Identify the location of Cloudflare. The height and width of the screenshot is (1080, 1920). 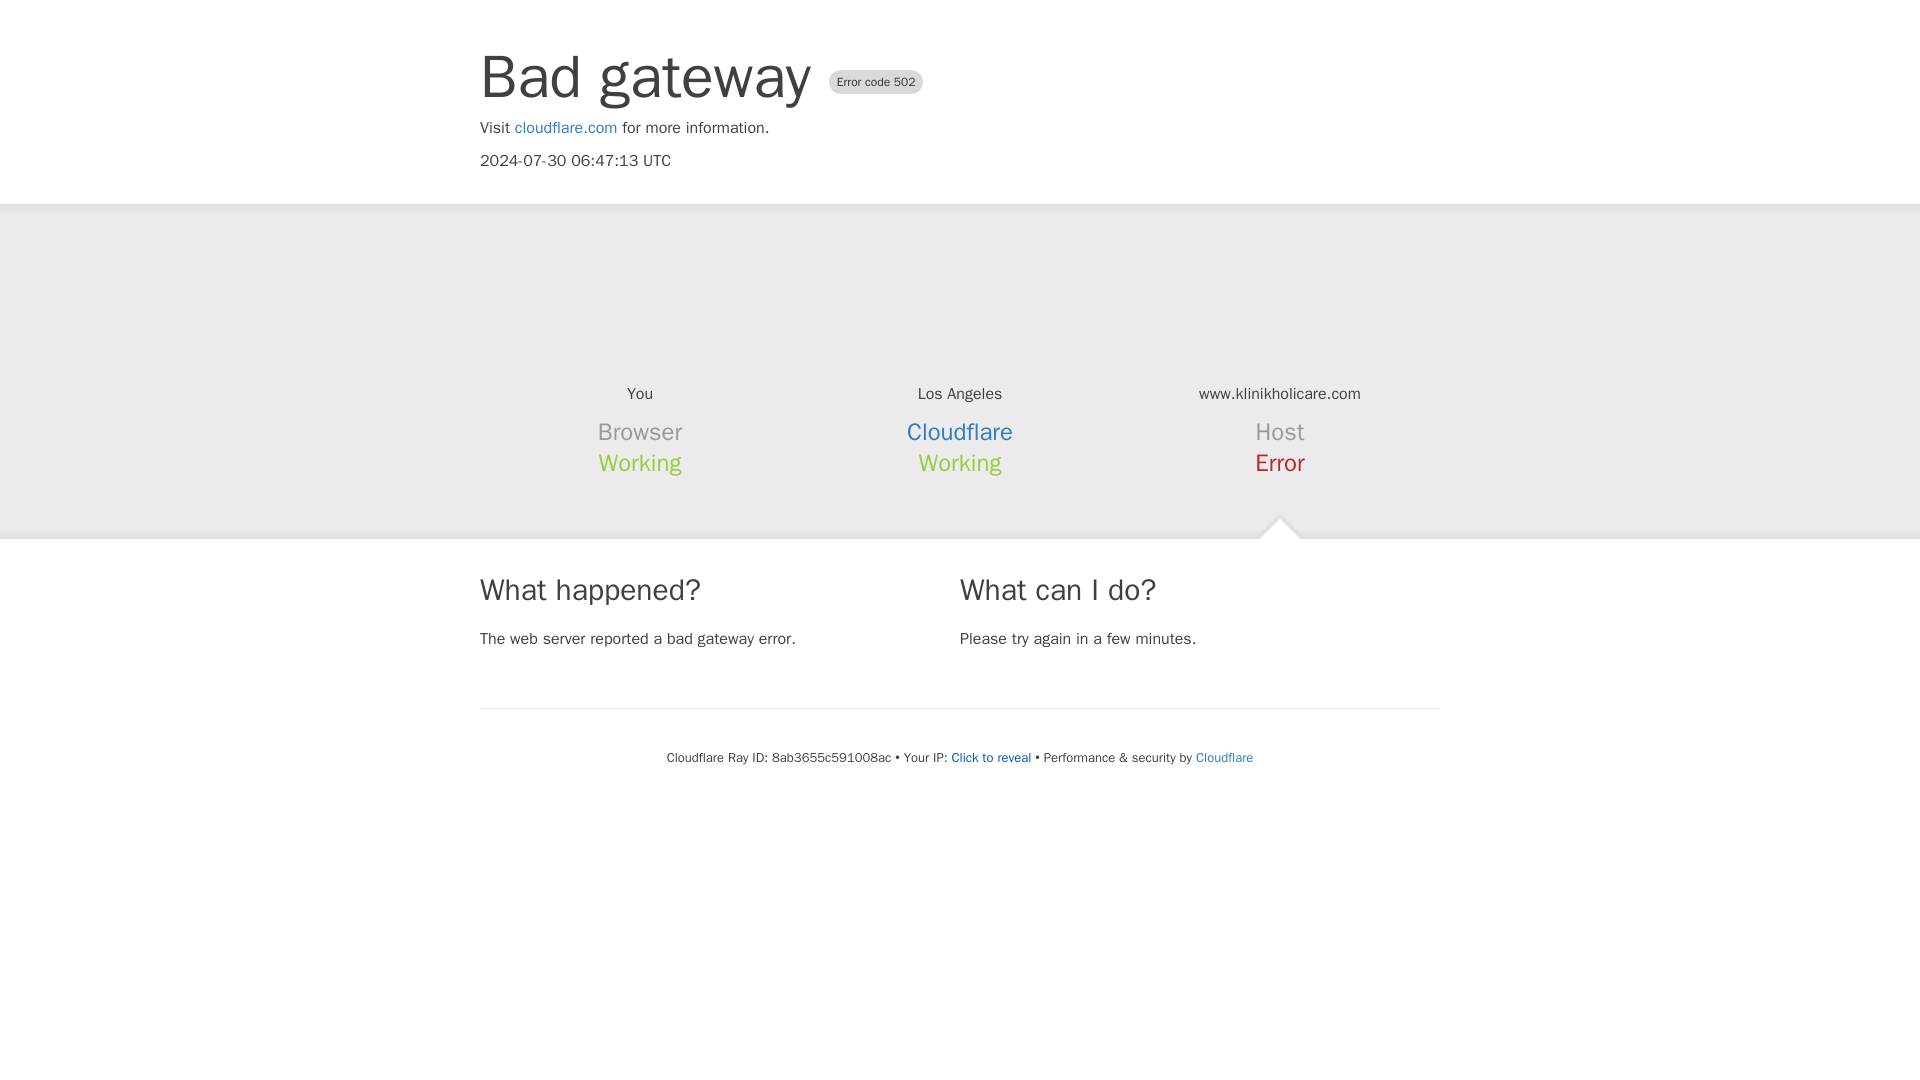
(960, 432).